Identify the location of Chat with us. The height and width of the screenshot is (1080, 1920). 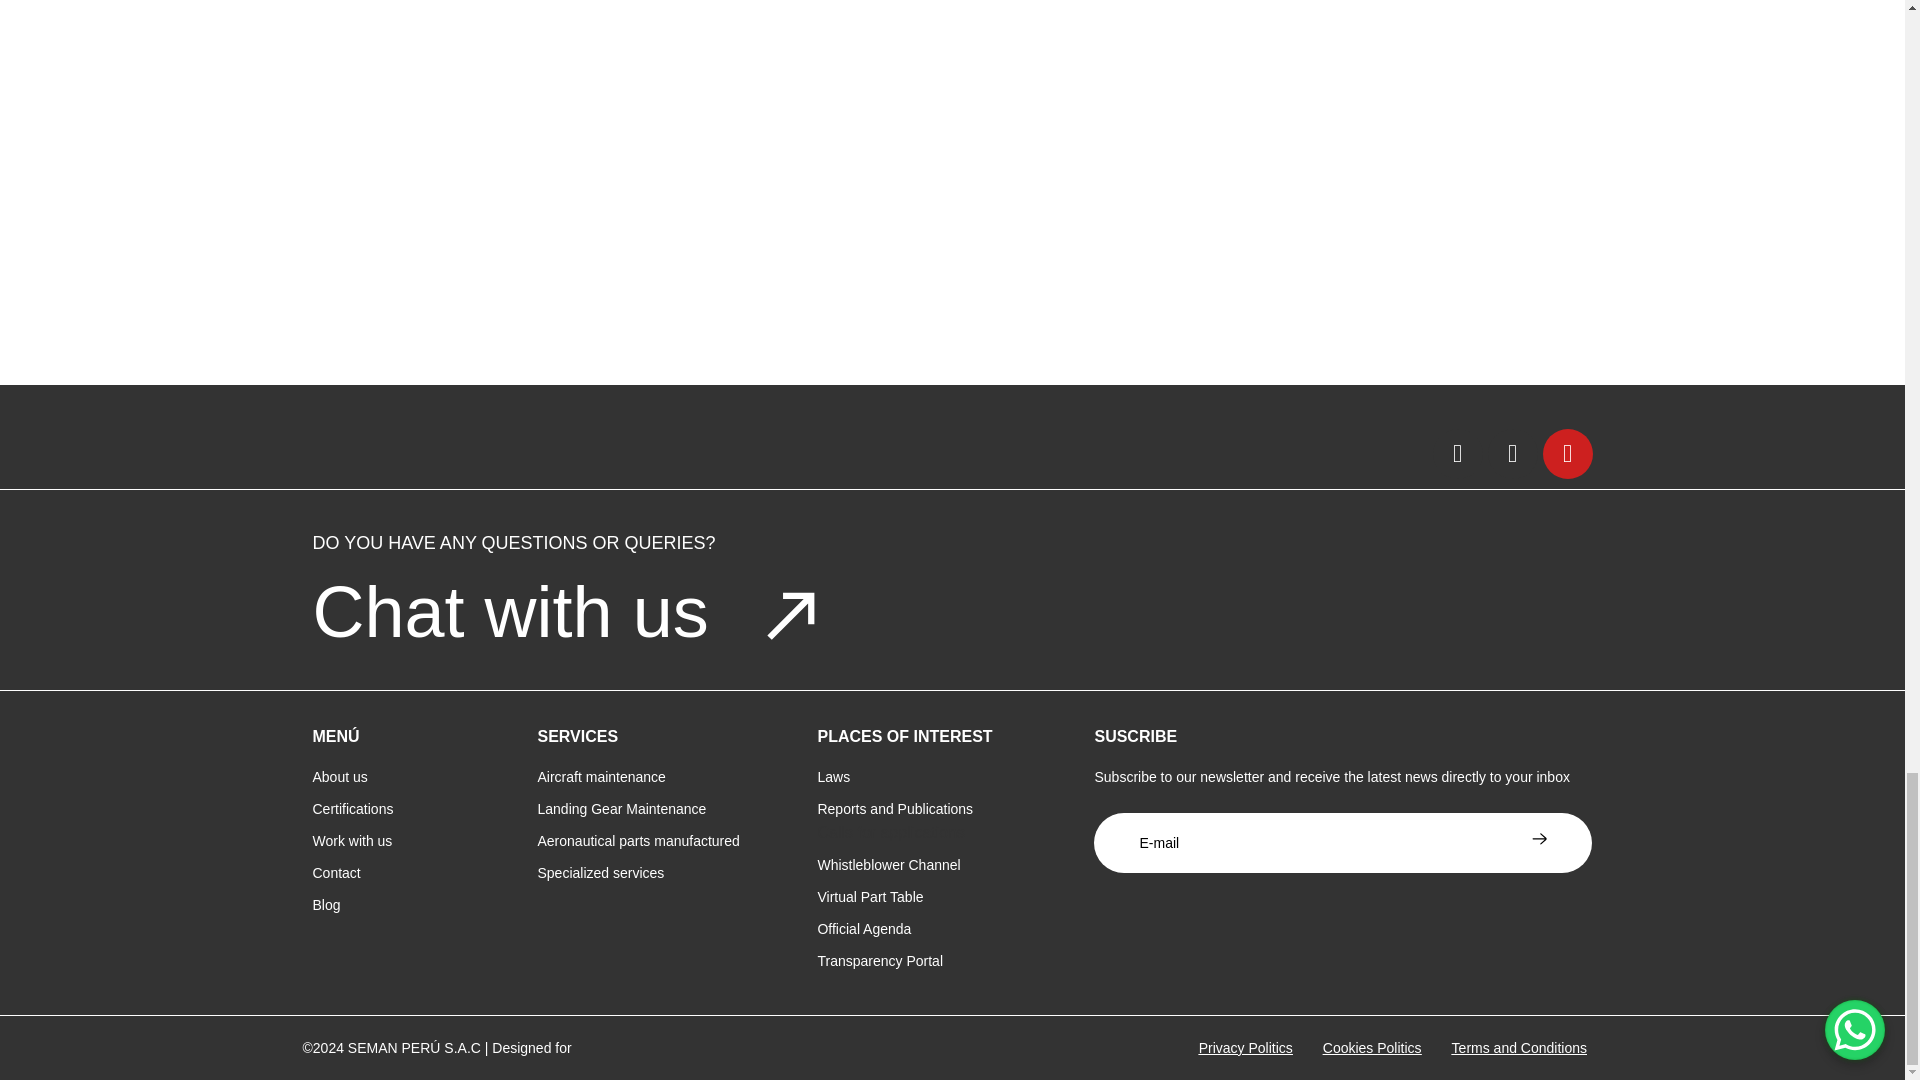
(510, 612).